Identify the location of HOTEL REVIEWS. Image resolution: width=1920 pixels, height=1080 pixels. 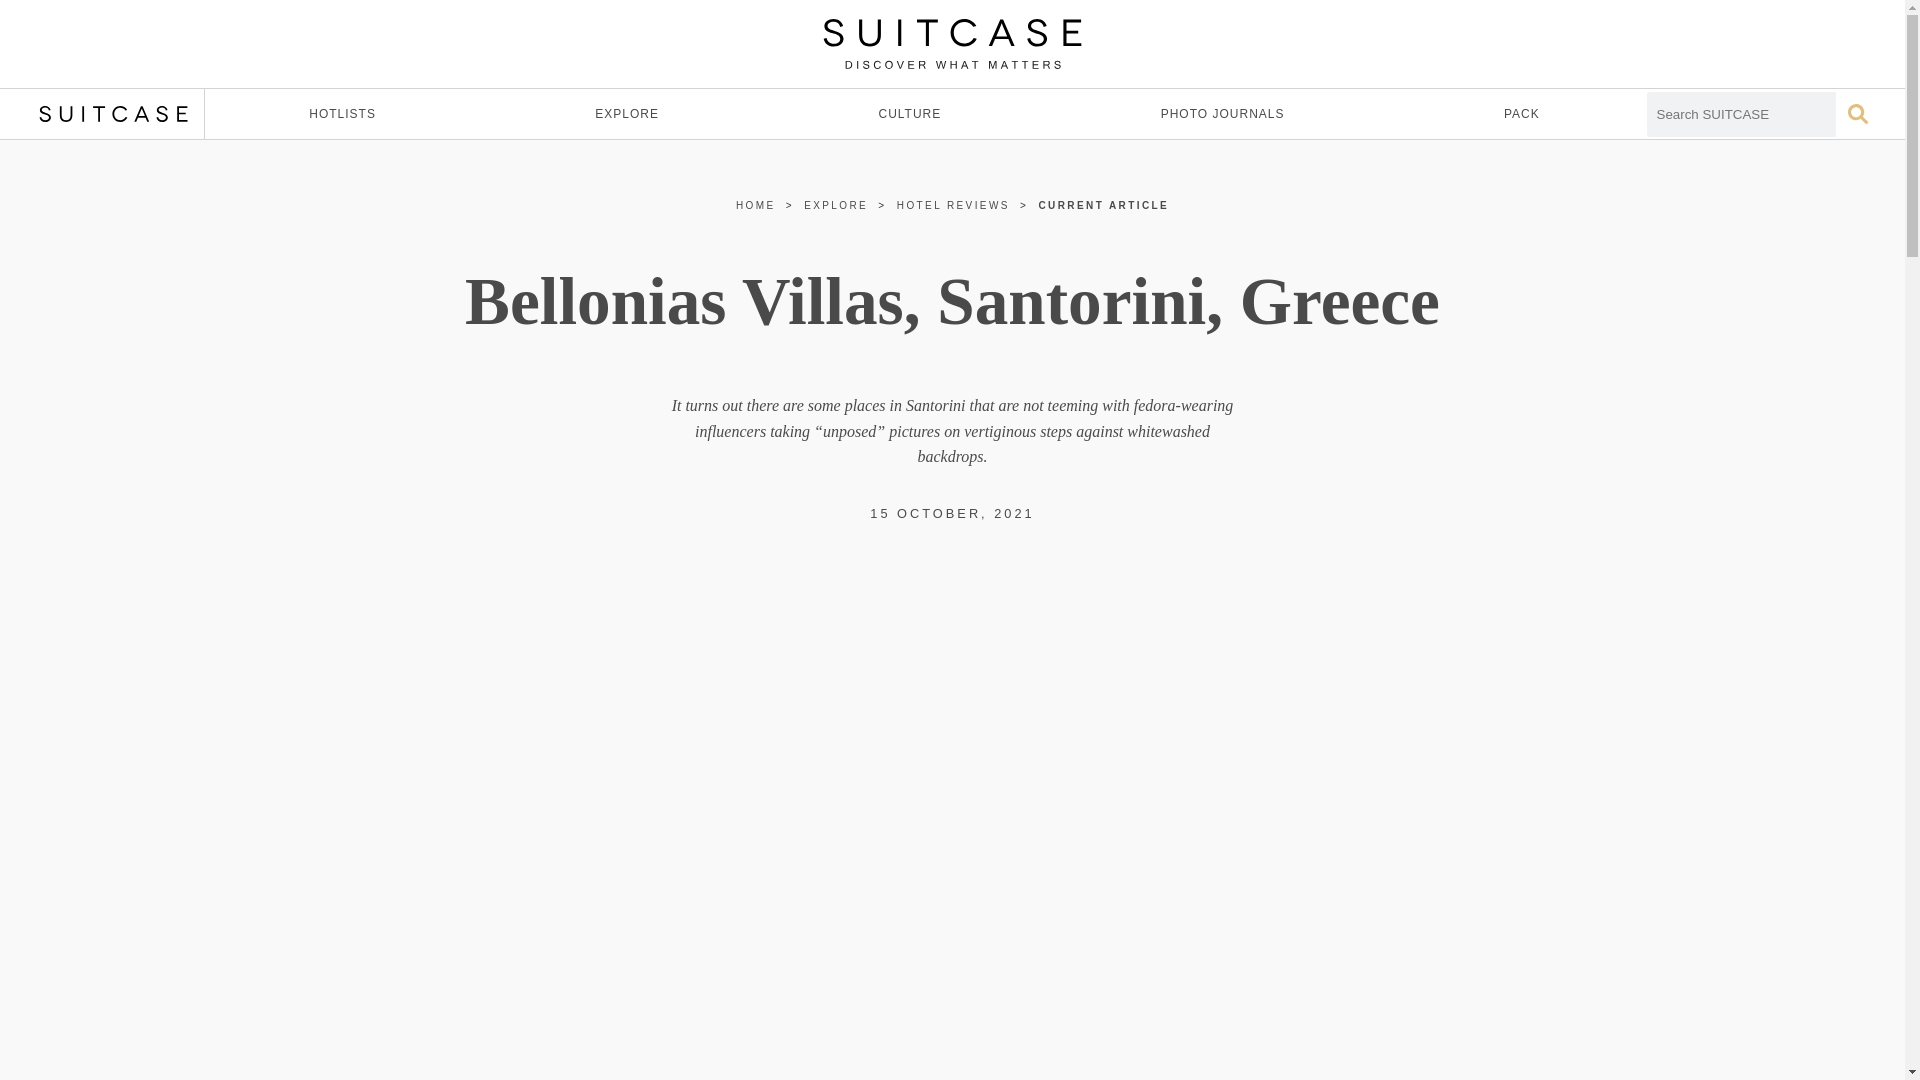
(952, 205).